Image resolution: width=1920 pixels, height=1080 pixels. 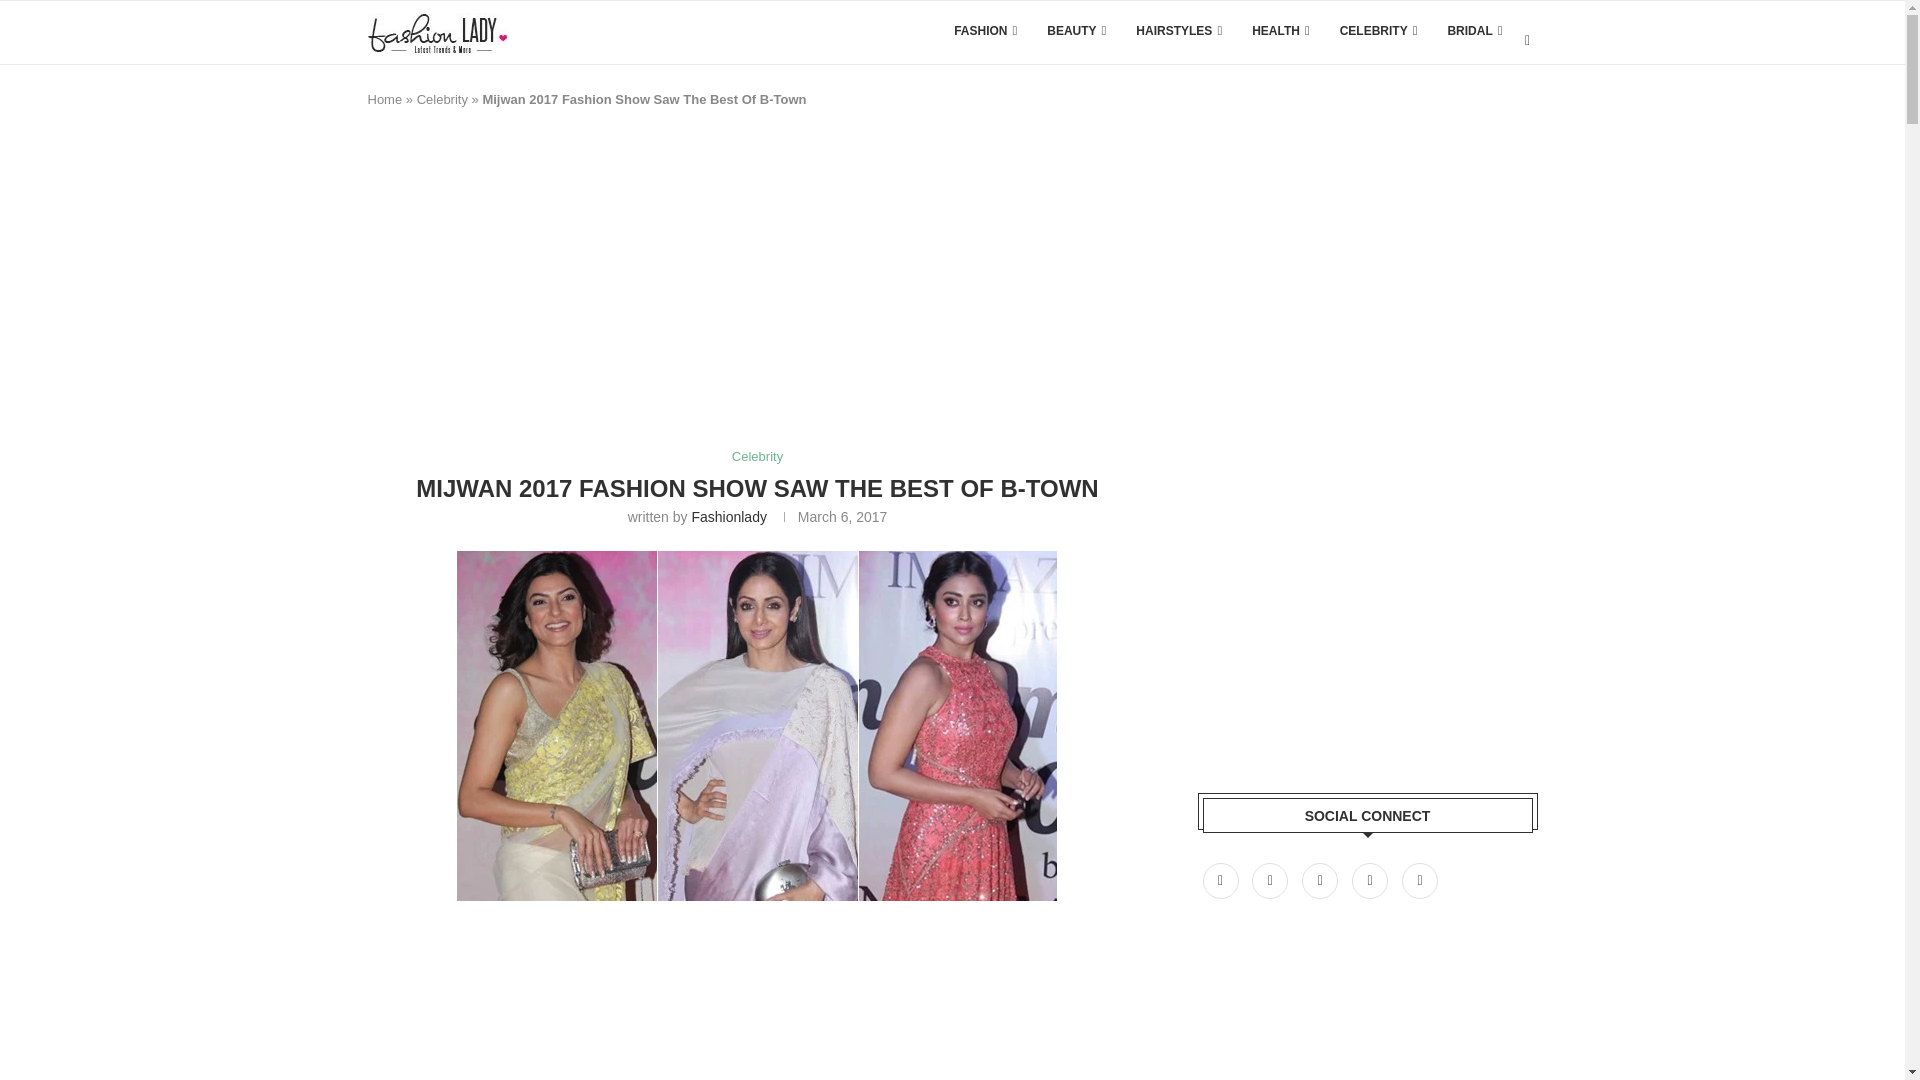 What do you see at coordinates (1379, 30) in the screenshot?
I see `CELEBRITY` at bounding box center [1379, 30].